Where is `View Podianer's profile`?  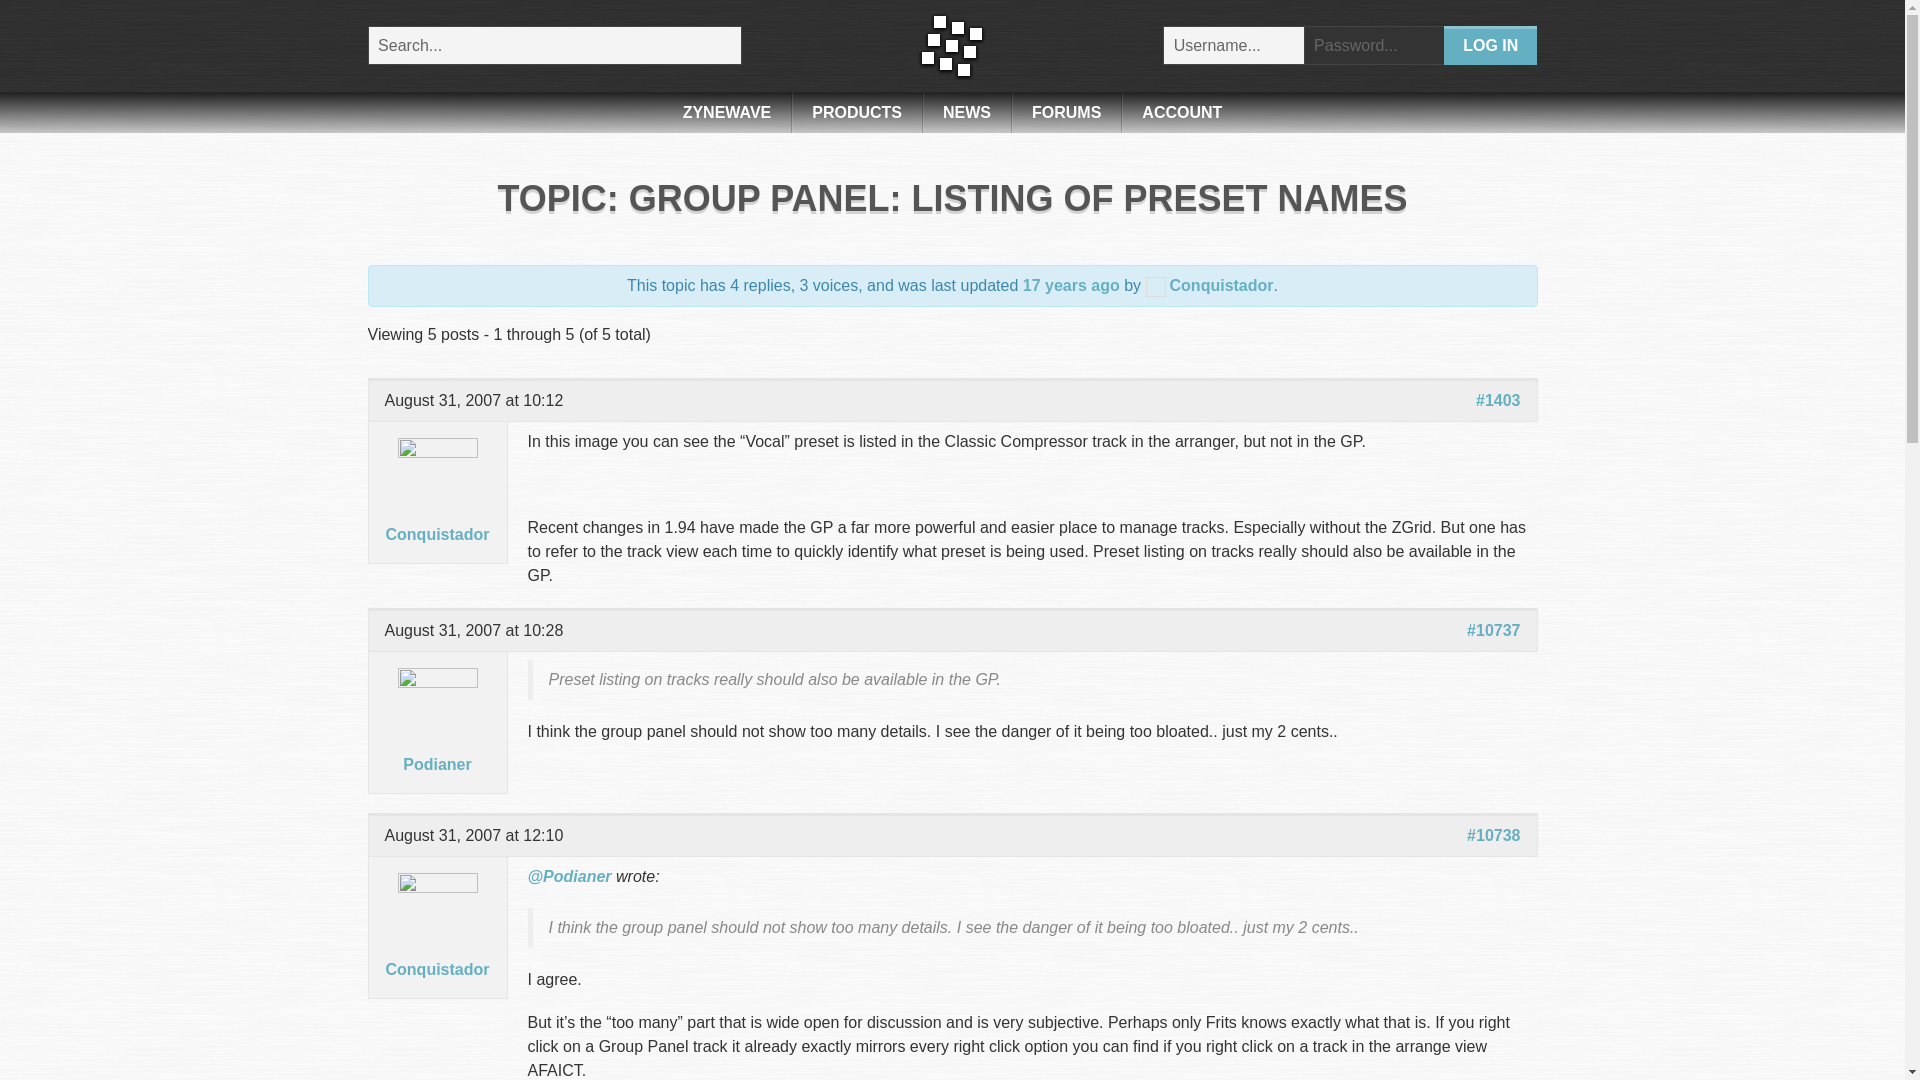
View Podianer's profile is located at coordinates (437, 734).